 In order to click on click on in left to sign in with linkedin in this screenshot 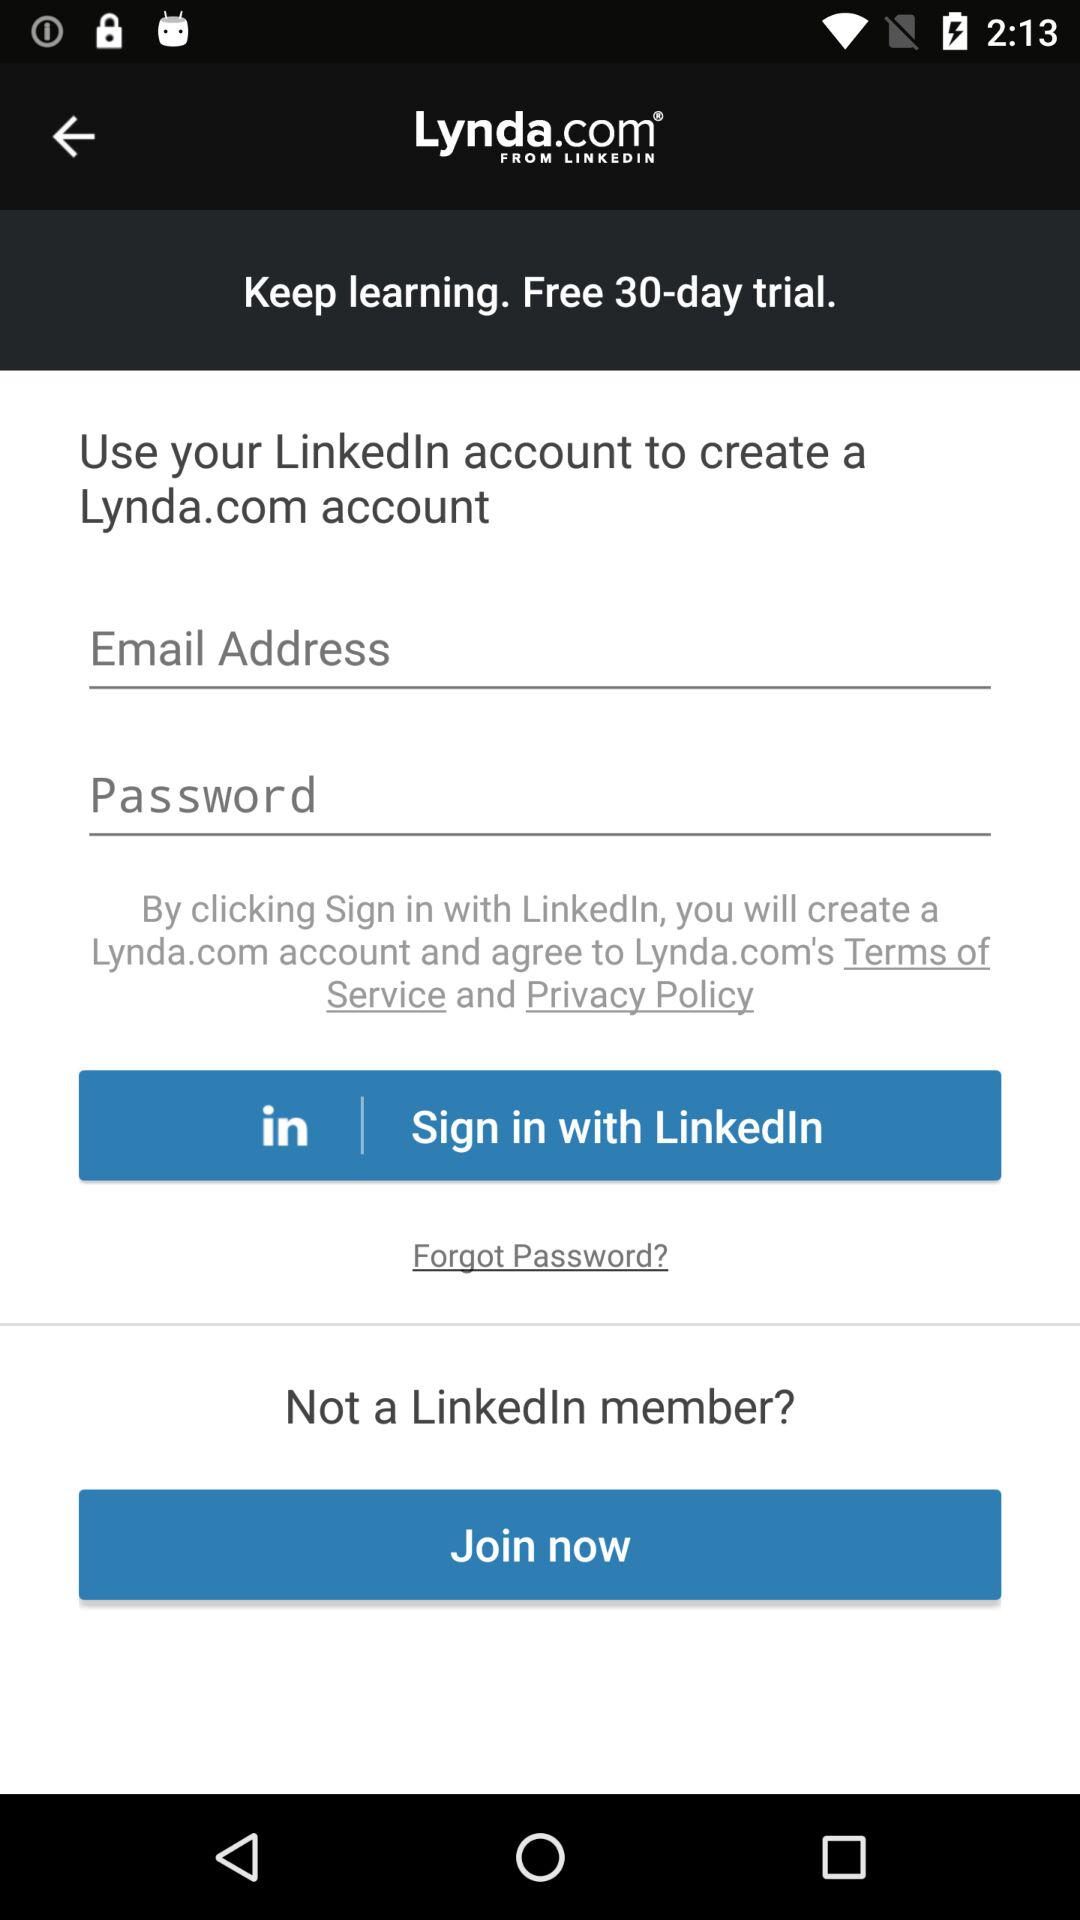, I will do `click(285, 1124)`.